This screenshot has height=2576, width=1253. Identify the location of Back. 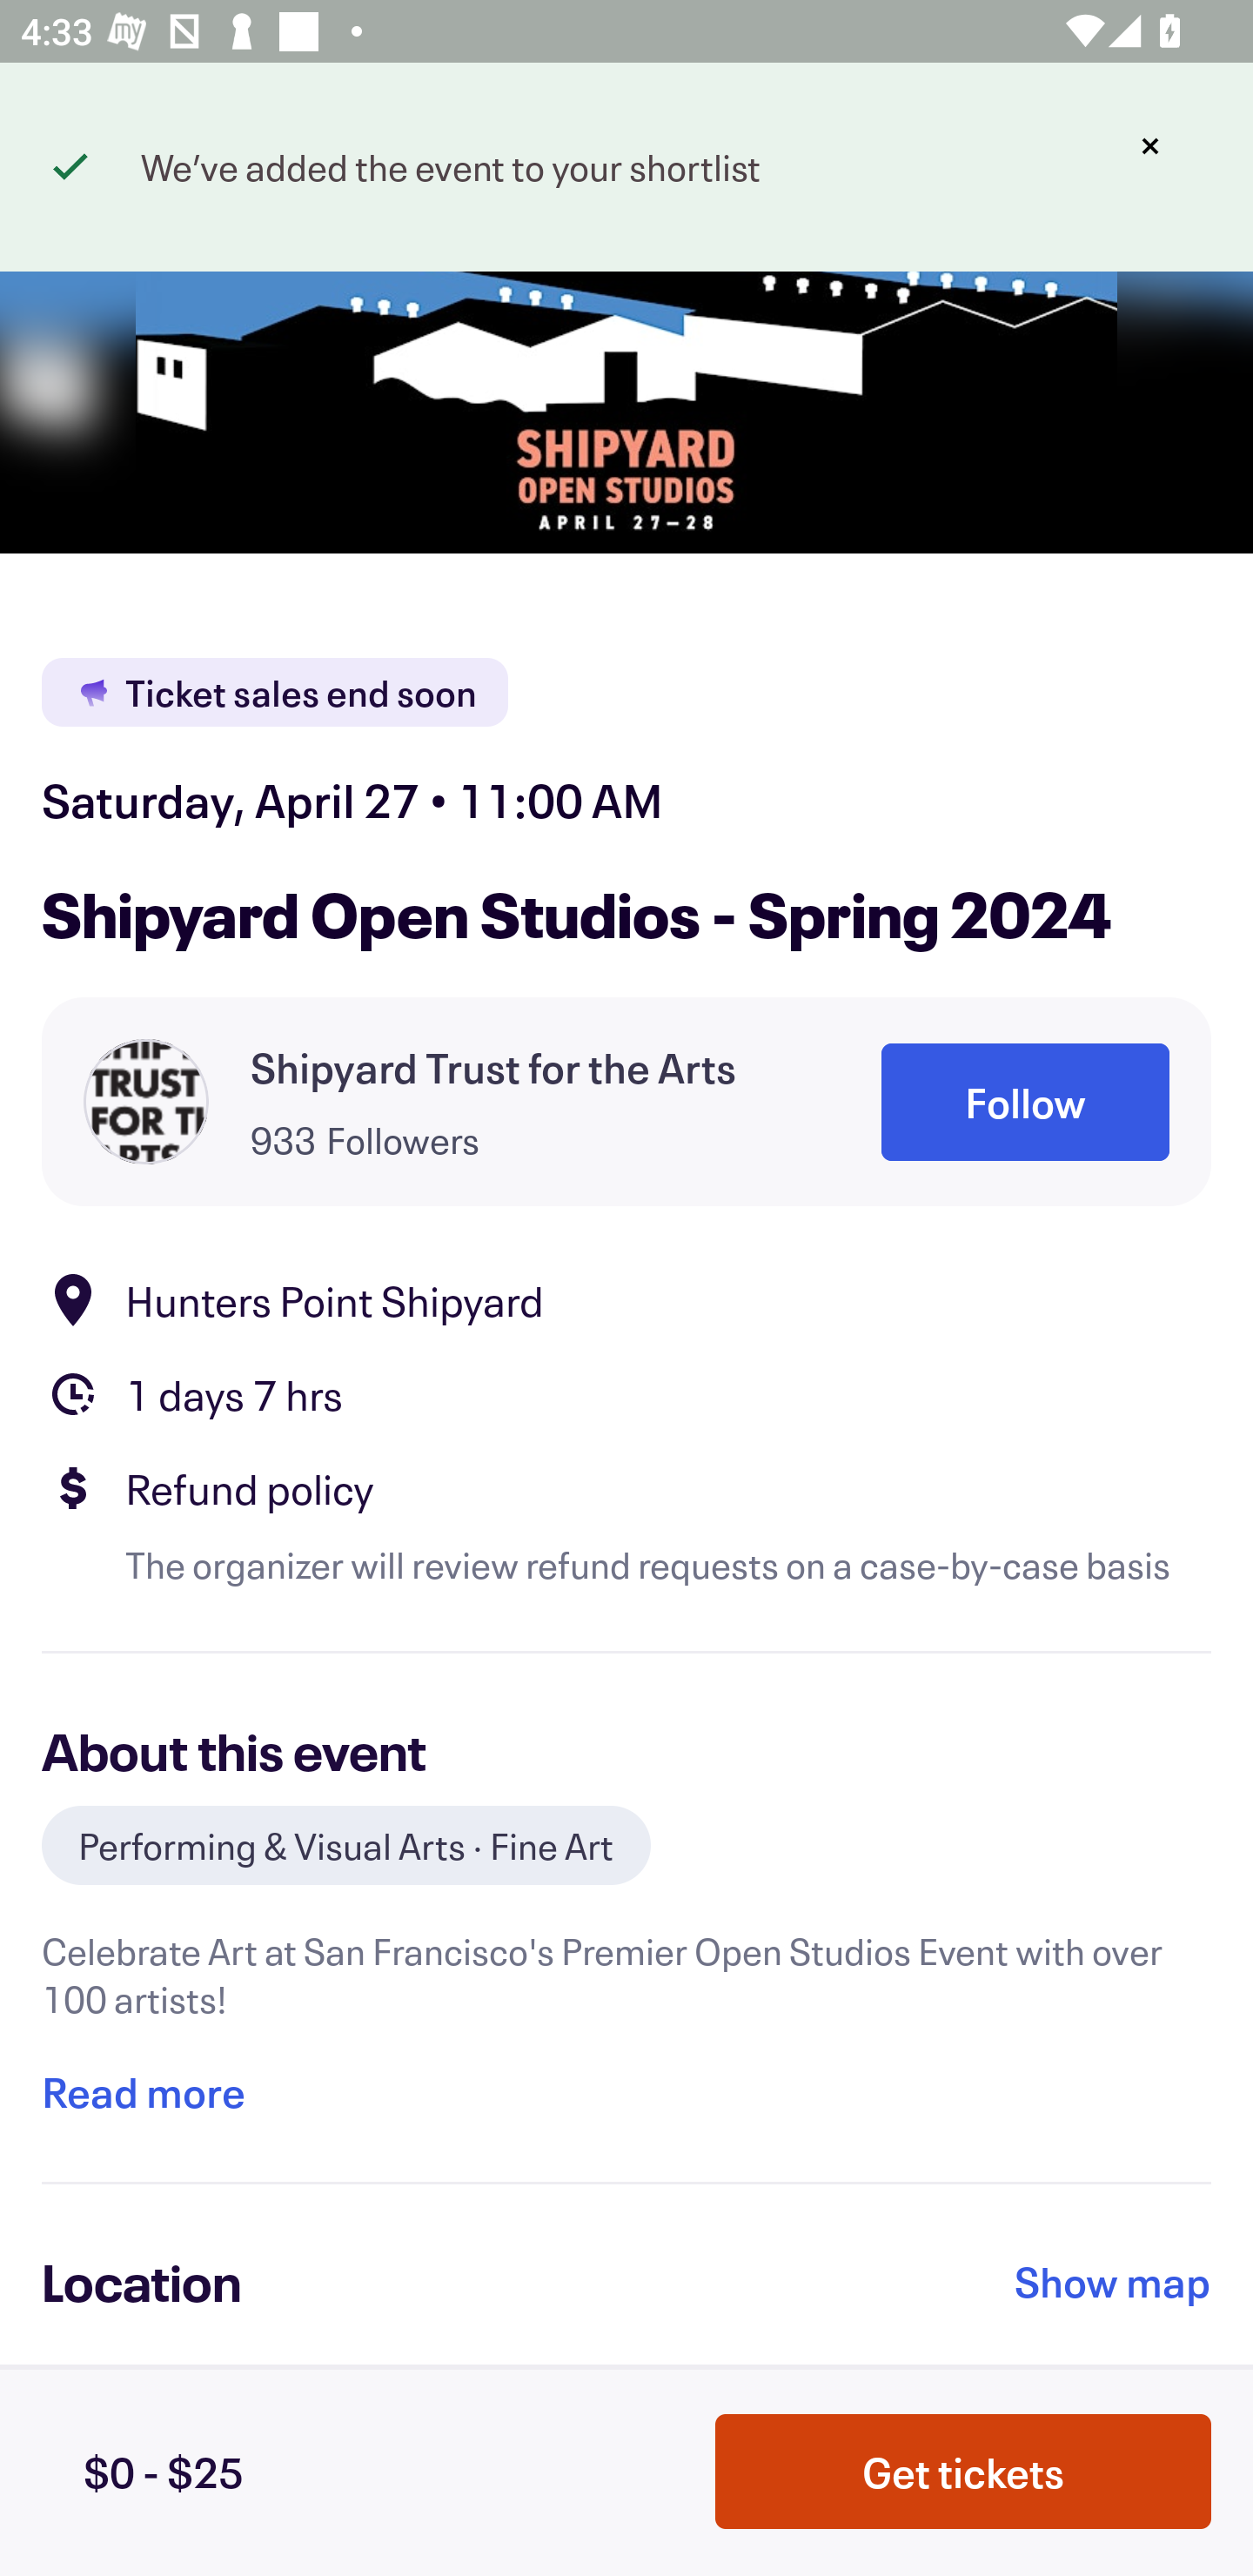
(94, 155).